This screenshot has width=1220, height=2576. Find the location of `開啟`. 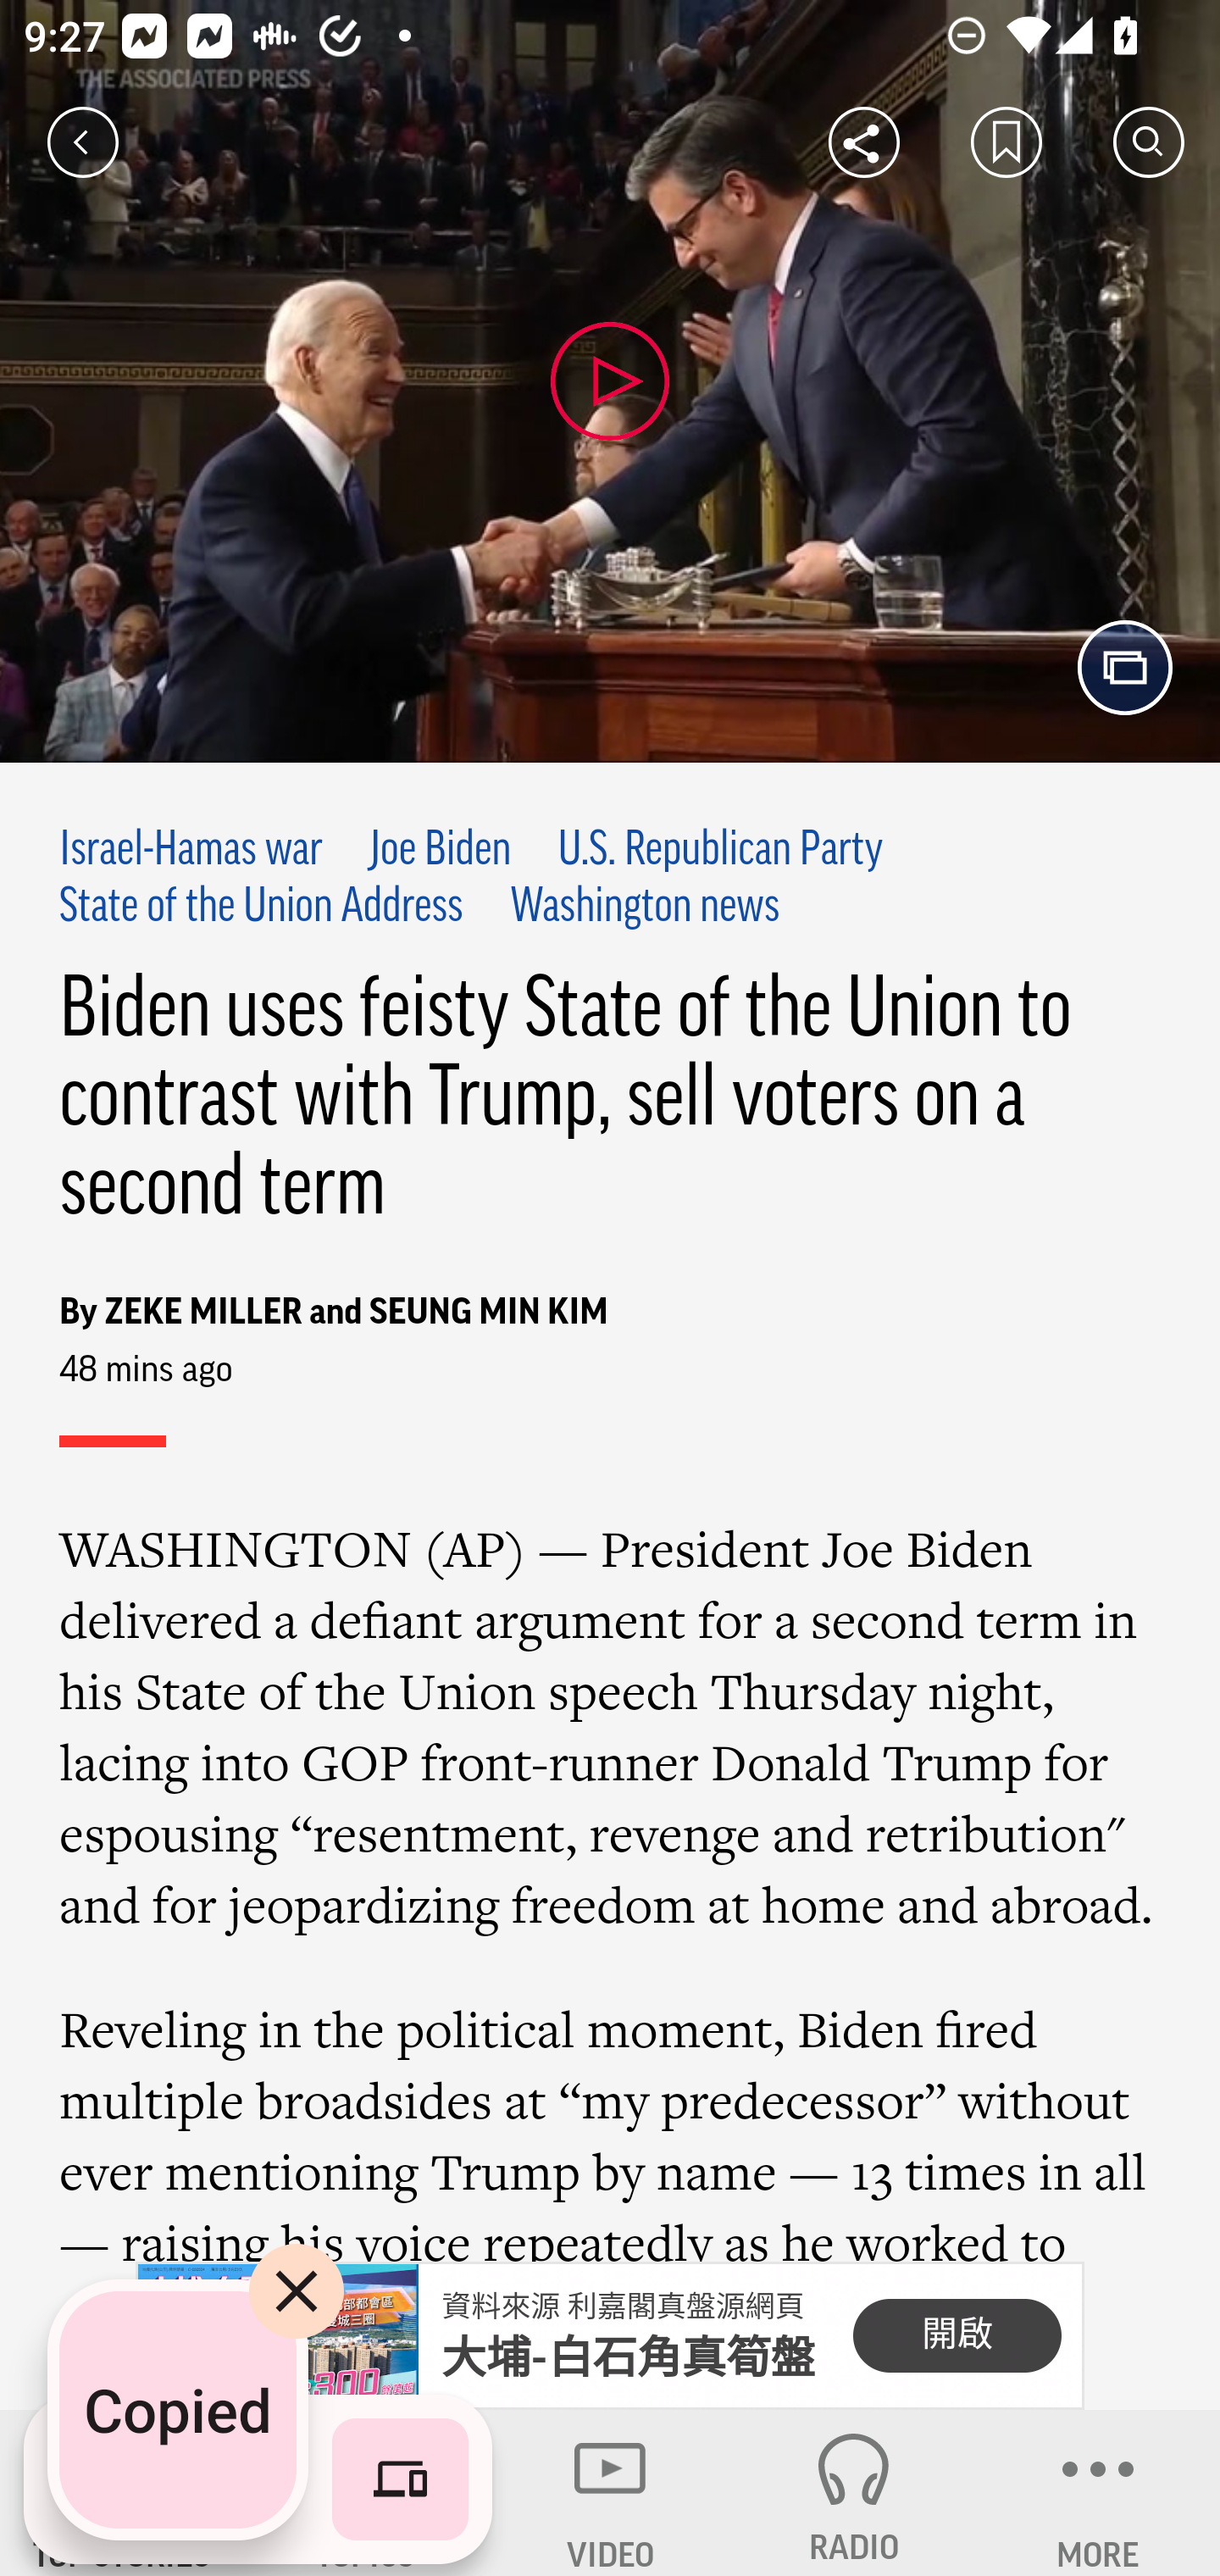

開啟 is located at coordinates (957, 2335).